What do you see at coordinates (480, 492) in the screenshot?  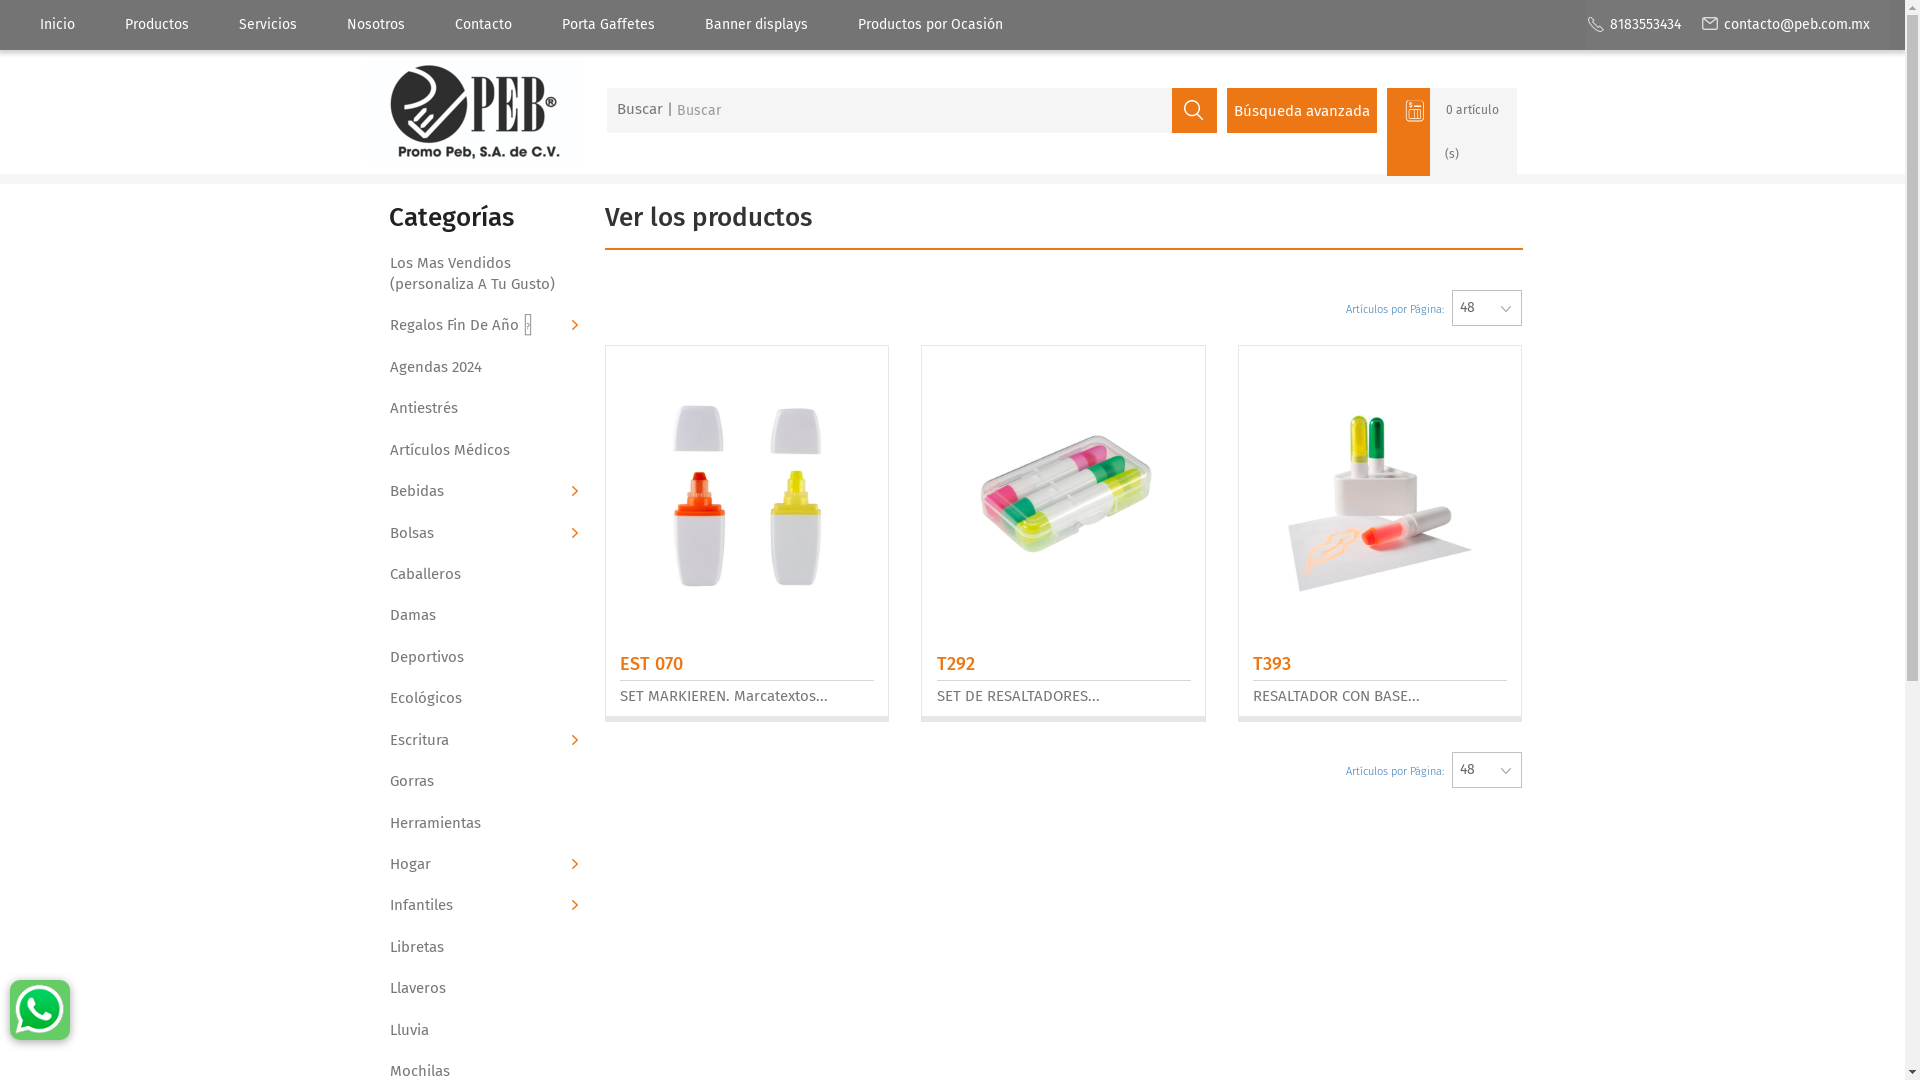 I see `Bebidas` at bounding box center [480, 492].